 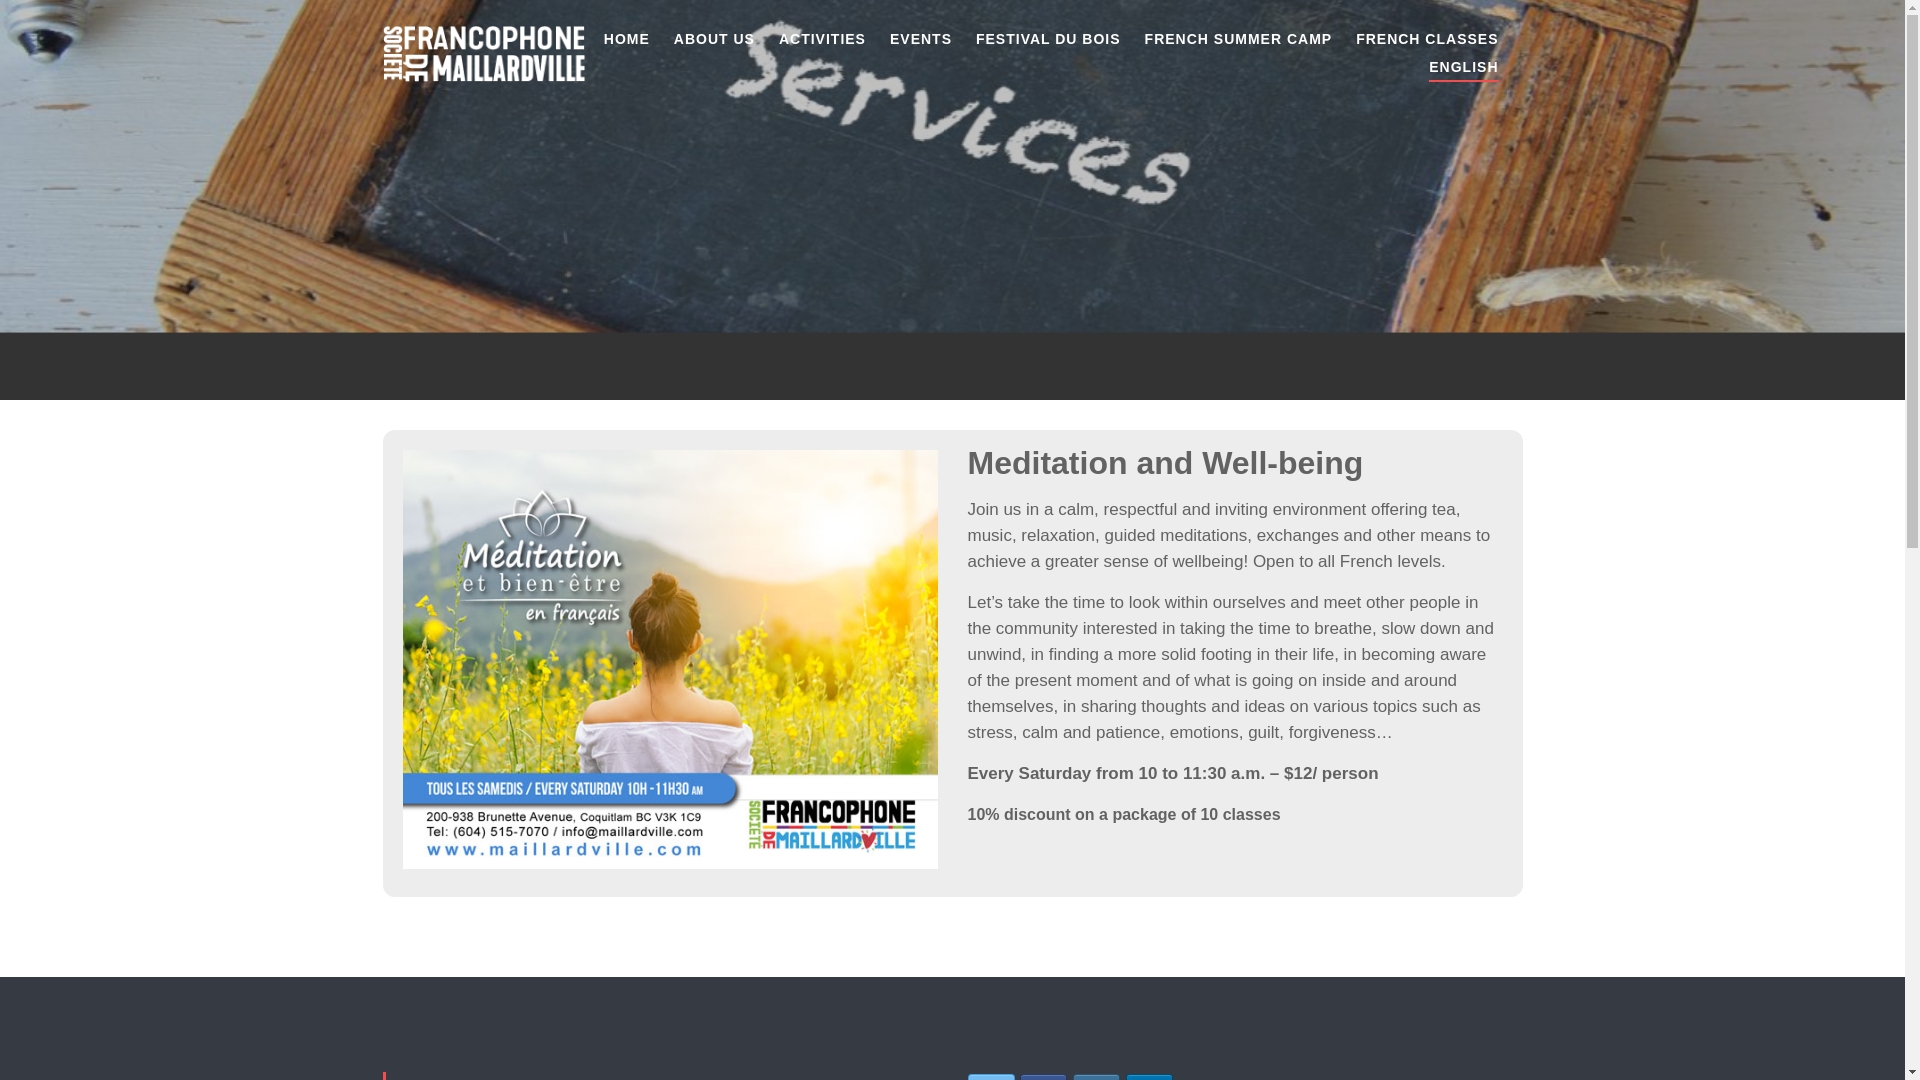 I want to click on FRENCH CLASSES, so click(x=1426, y=42).